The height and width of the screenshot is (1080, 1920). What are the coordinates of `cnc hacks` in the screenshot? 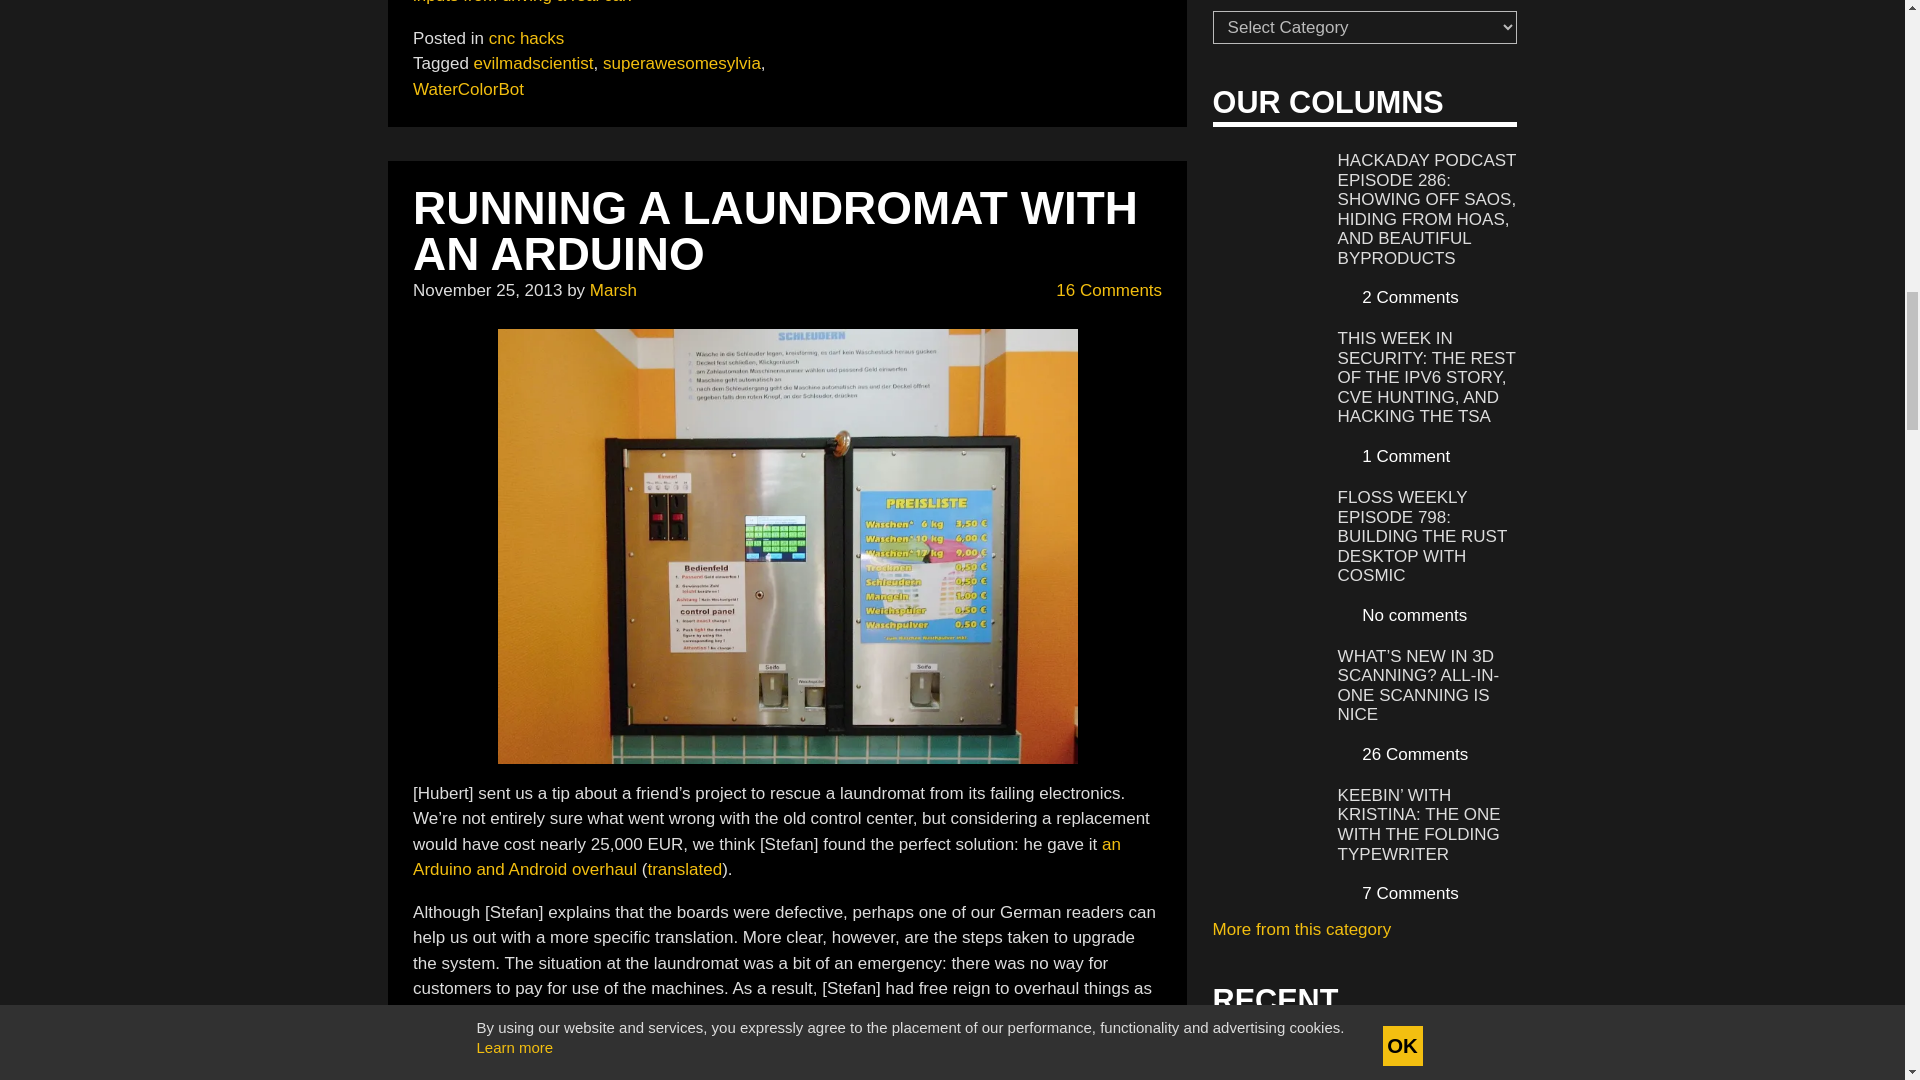 It's located at (526, 38).